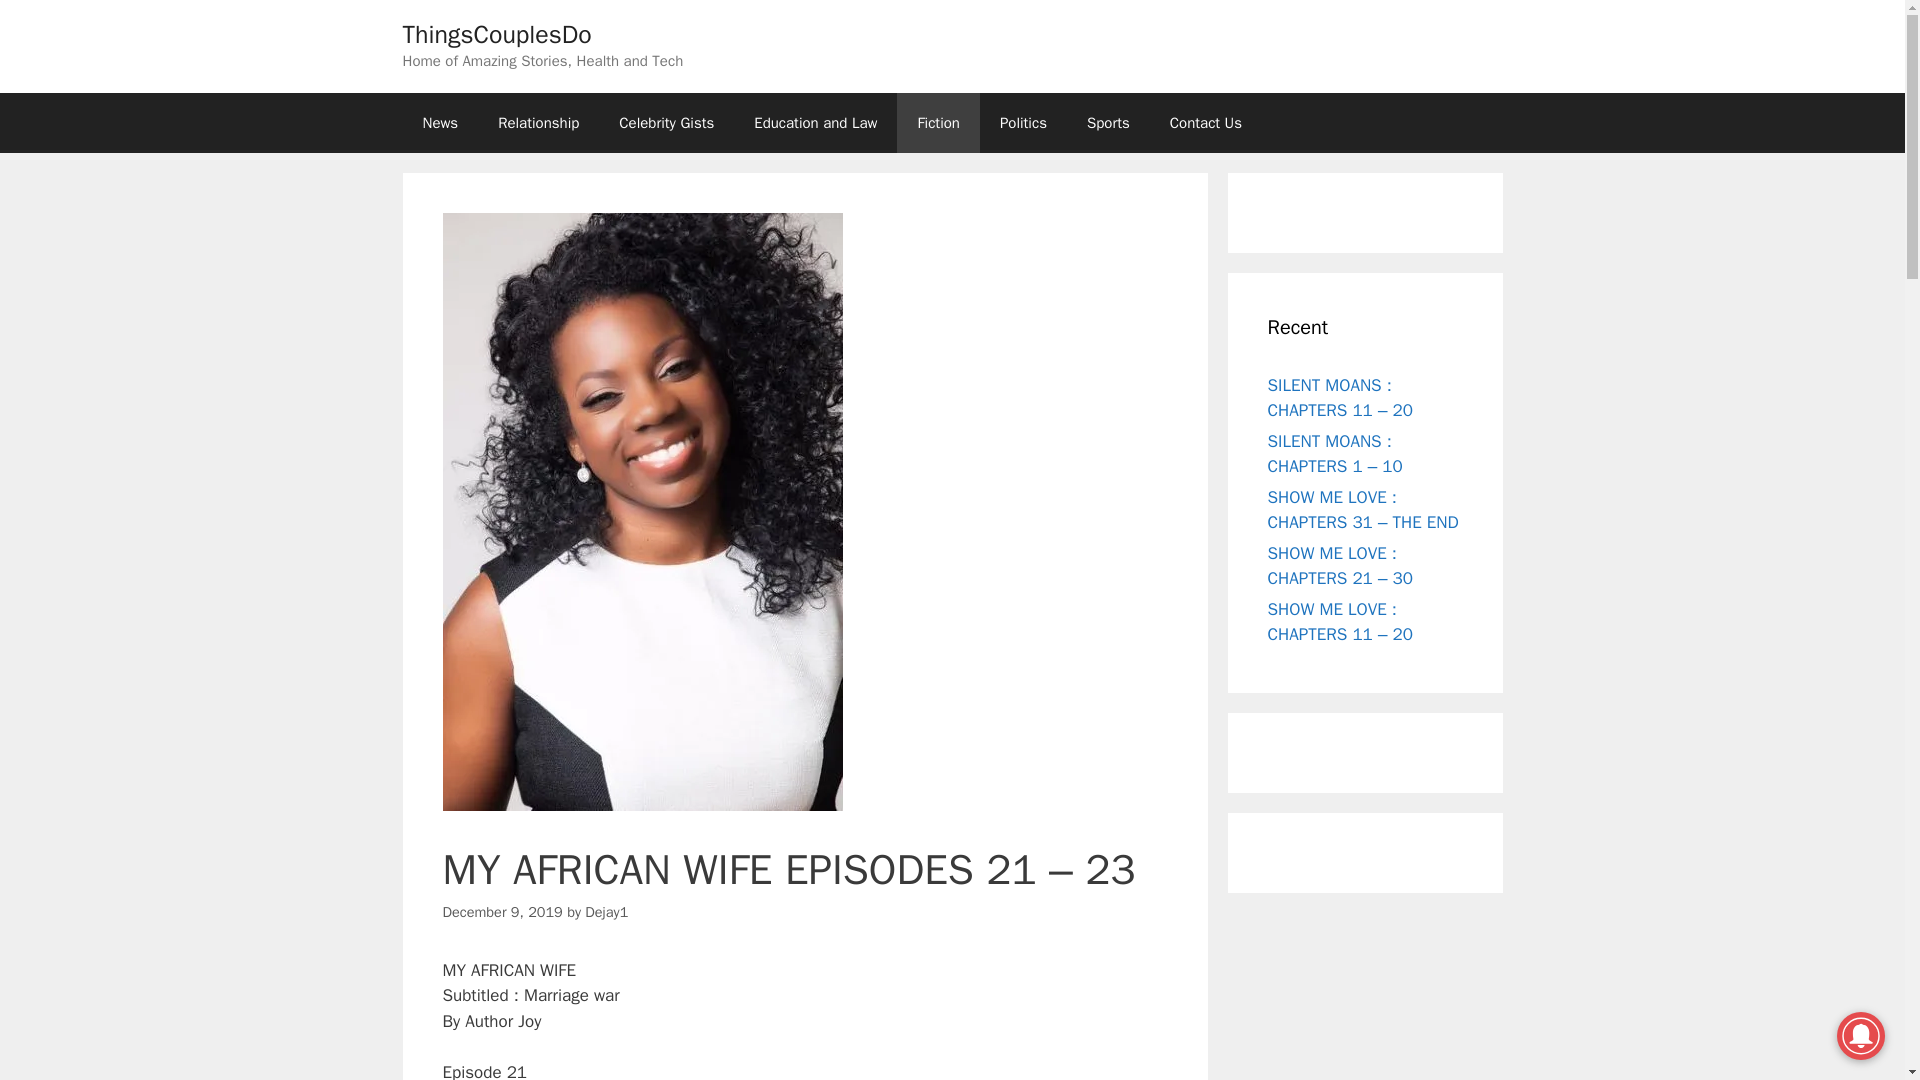 The width and height of the screenshot is (1920, 1080). Describe the element at coordinates (1206, 122) in the screenshot. I see `Contact Us` at that location.